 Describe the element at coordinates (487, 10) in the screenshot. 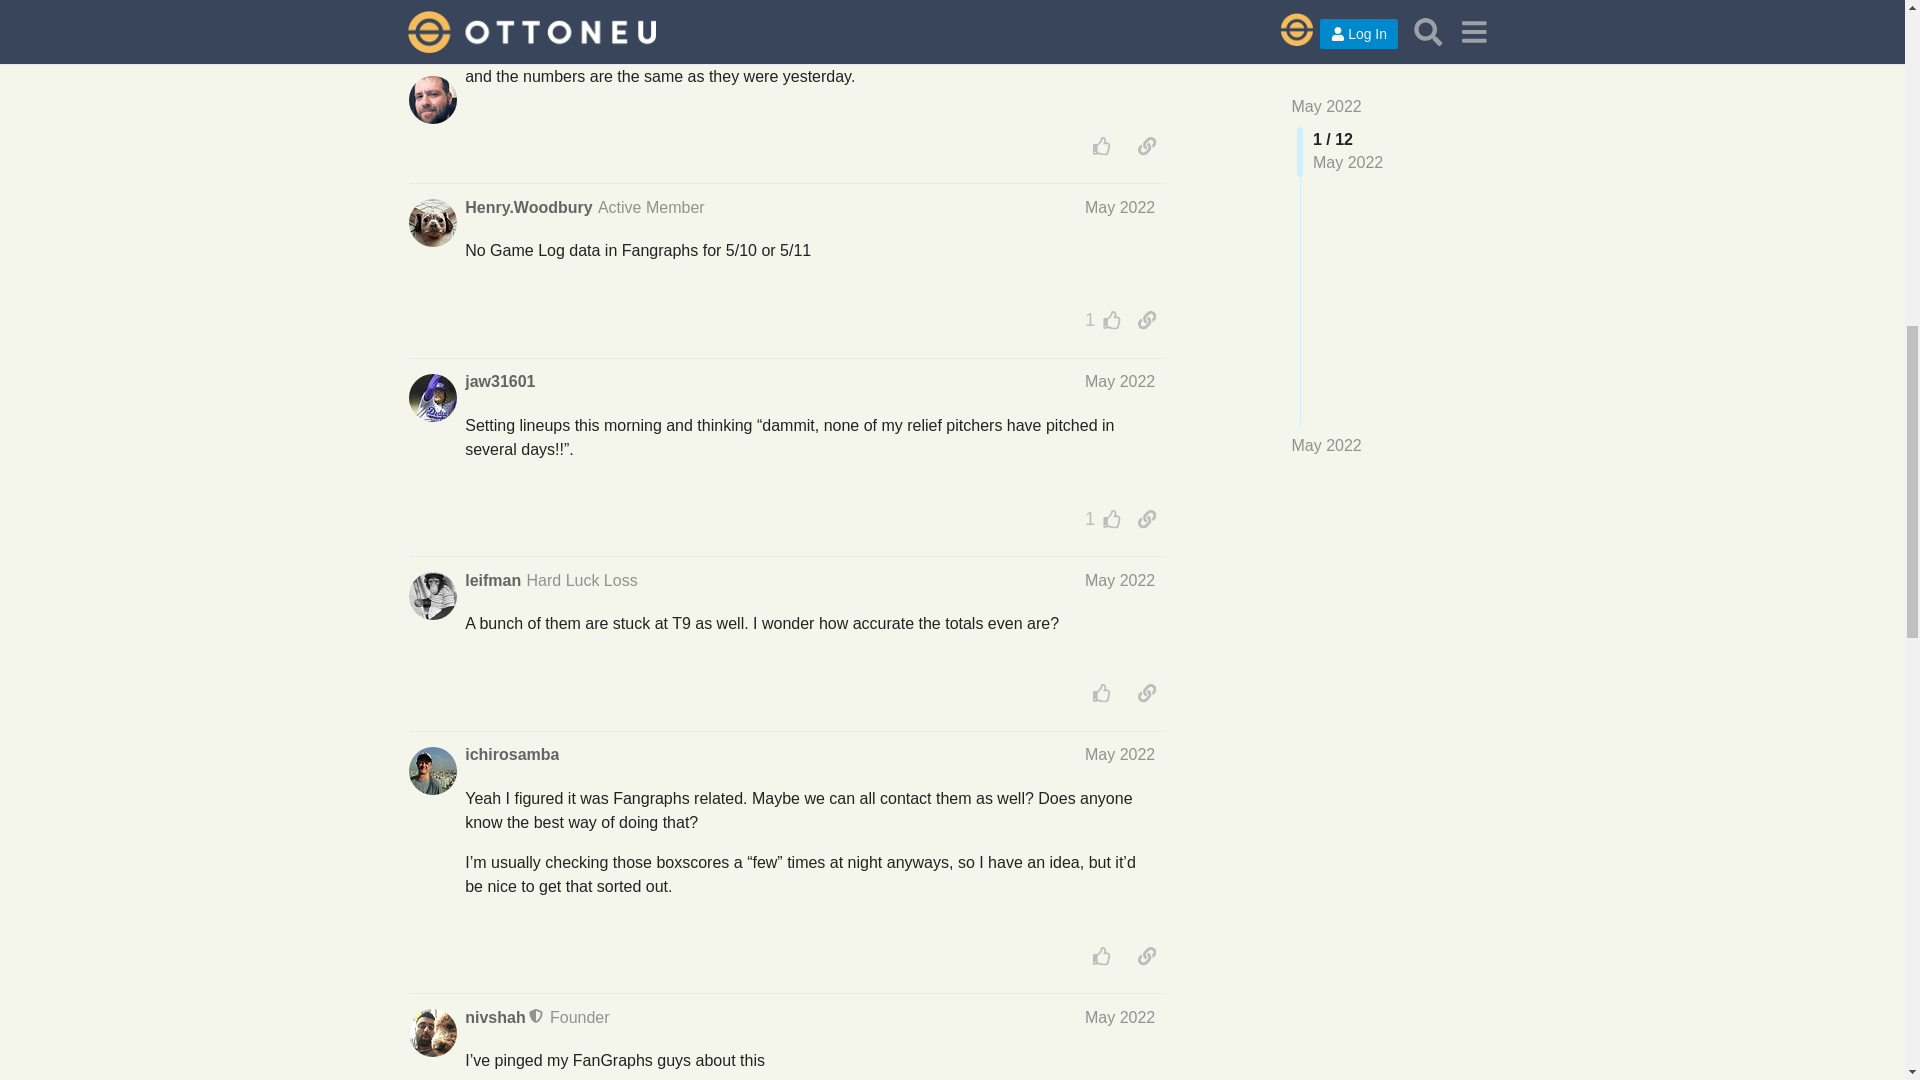

I see `g00s3` at that location.